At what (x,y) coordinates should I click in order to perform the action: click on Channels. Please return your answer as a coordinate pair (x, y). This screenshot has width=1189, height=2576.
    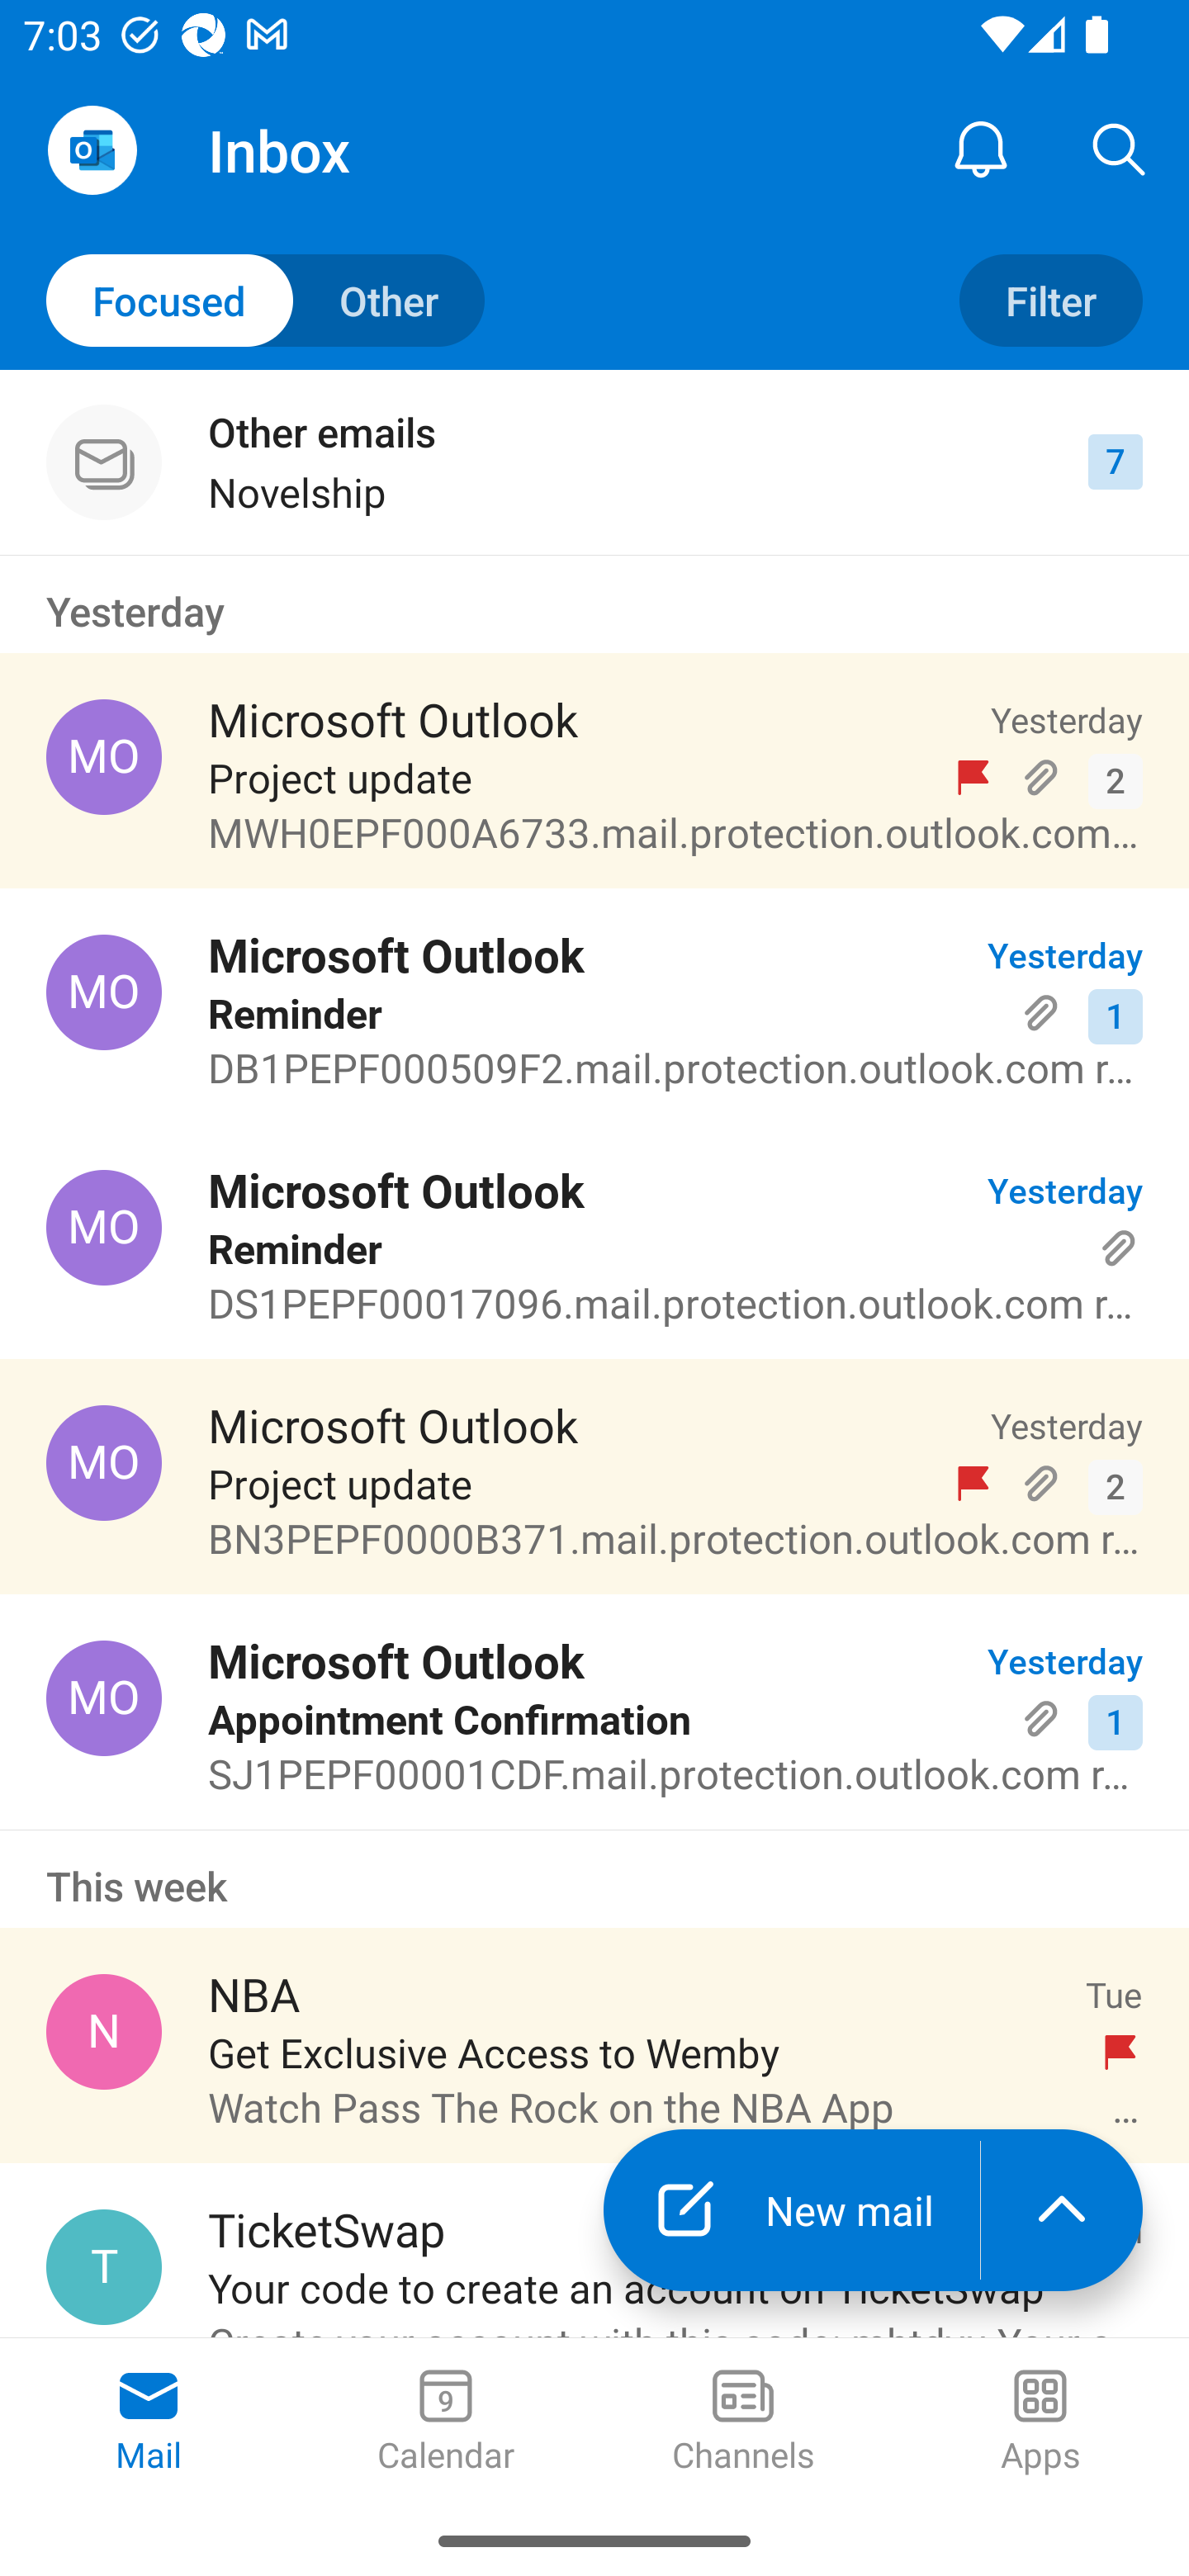
    Looking at the image, I should click on (743, 2422).